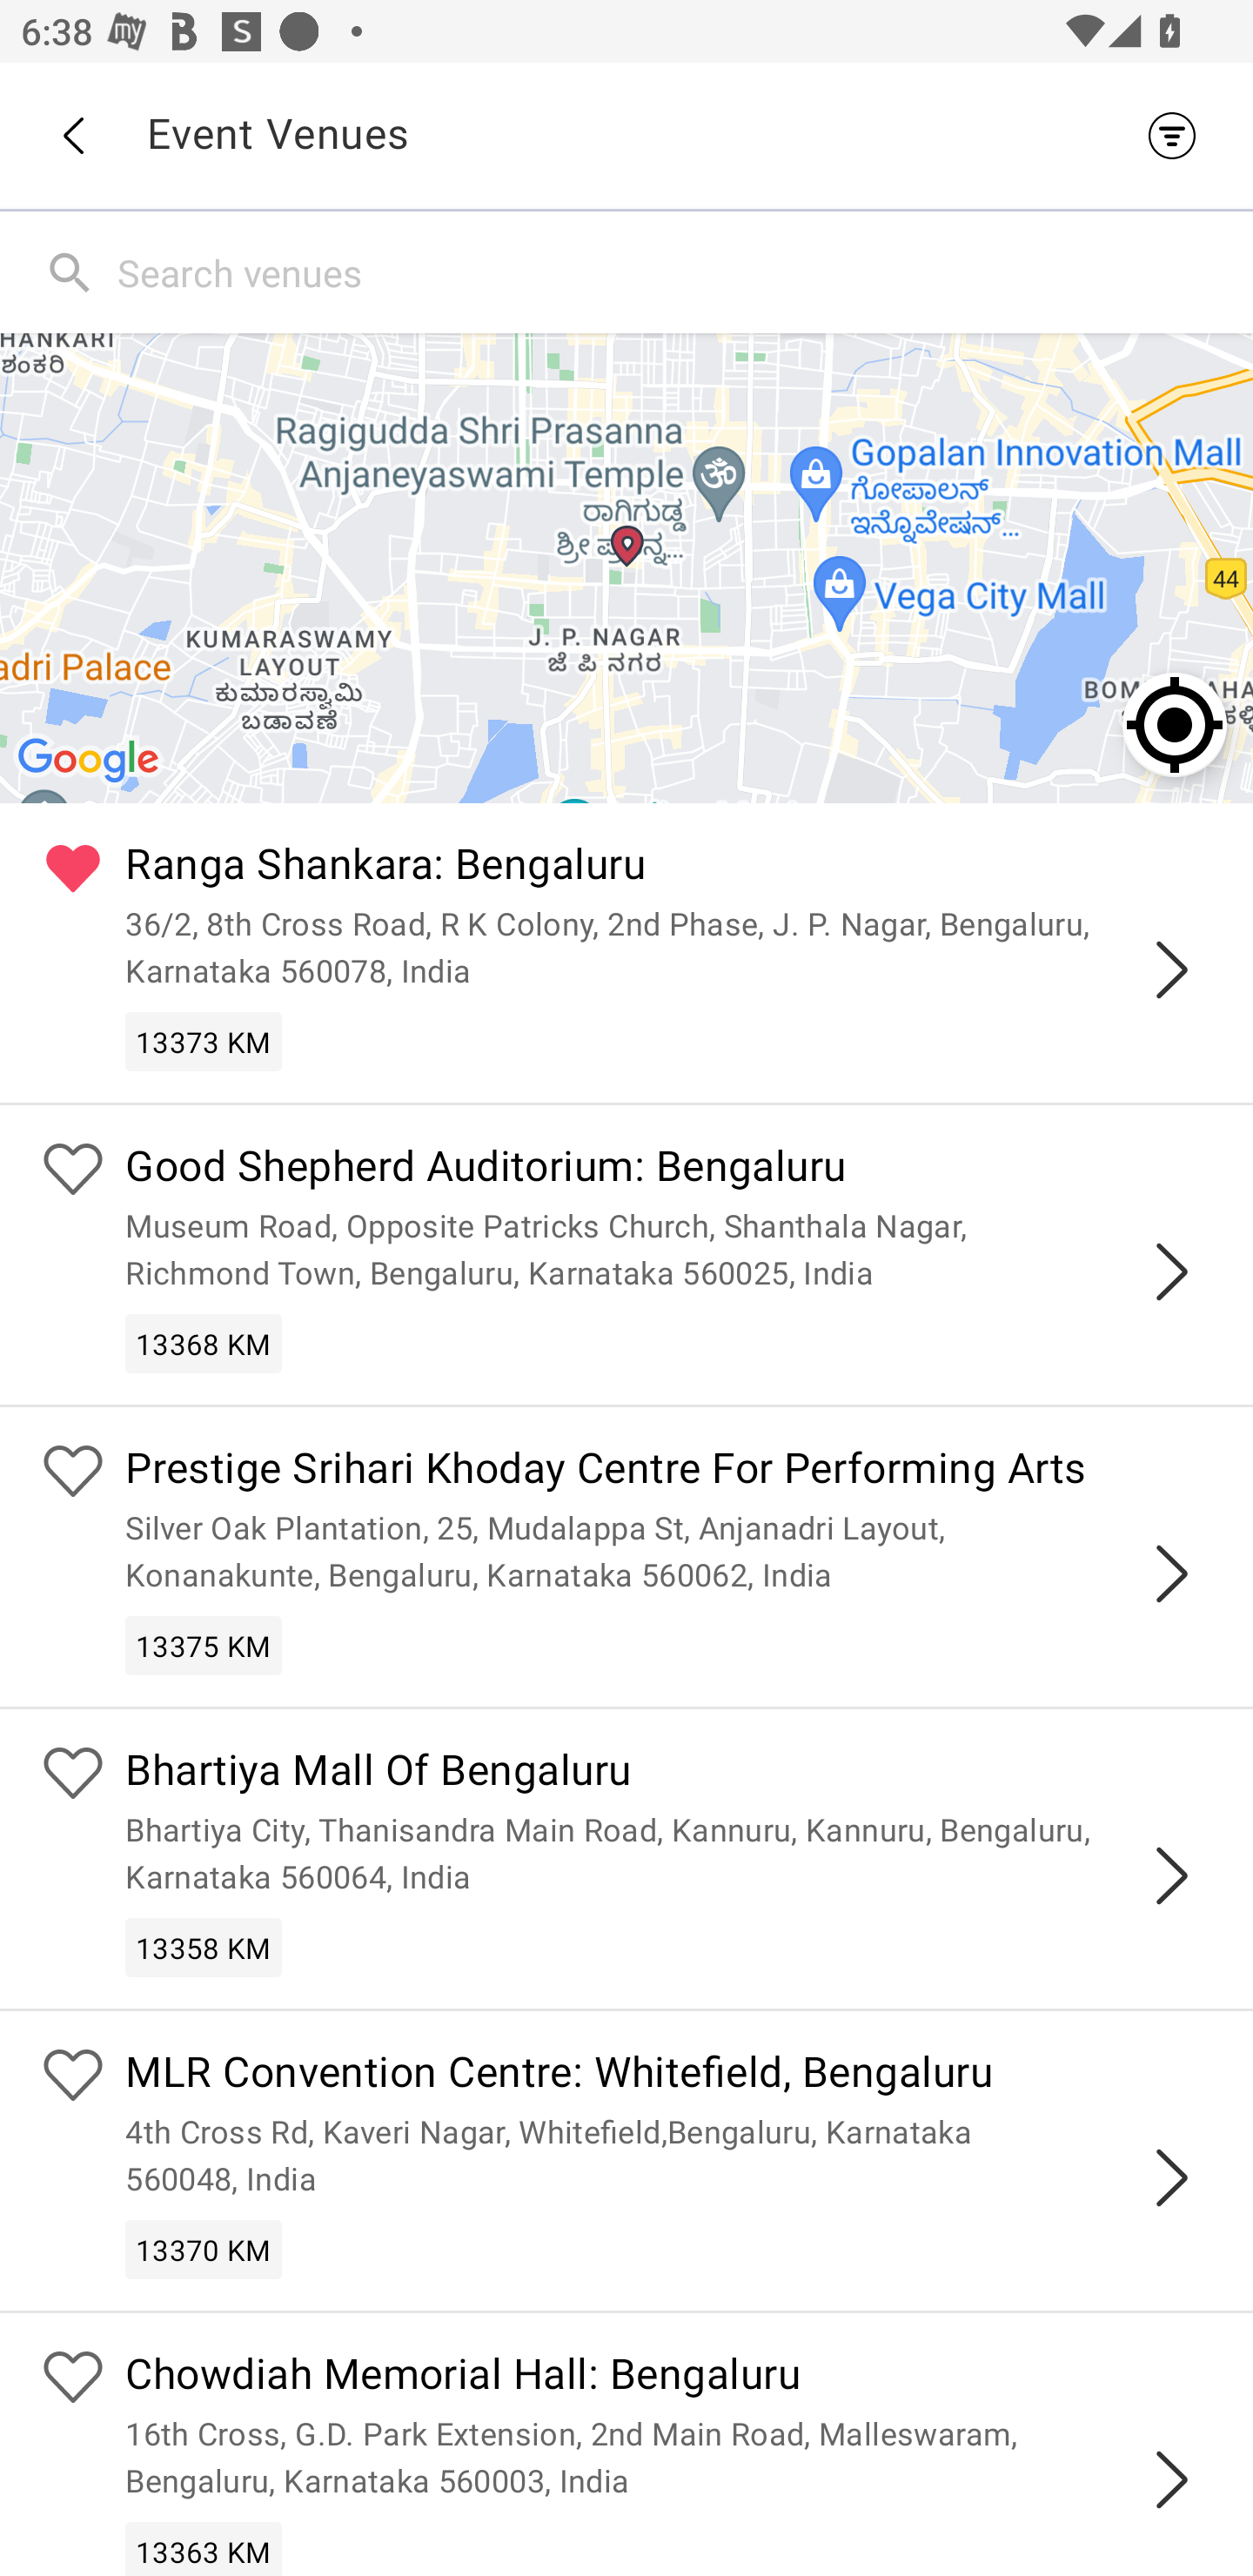  What do you see at coordinates (668, 2076) in the screenshot?
I see `MLR Convention Centre: Whitefield, Bengaluru` at bounding box center [668, 2076].